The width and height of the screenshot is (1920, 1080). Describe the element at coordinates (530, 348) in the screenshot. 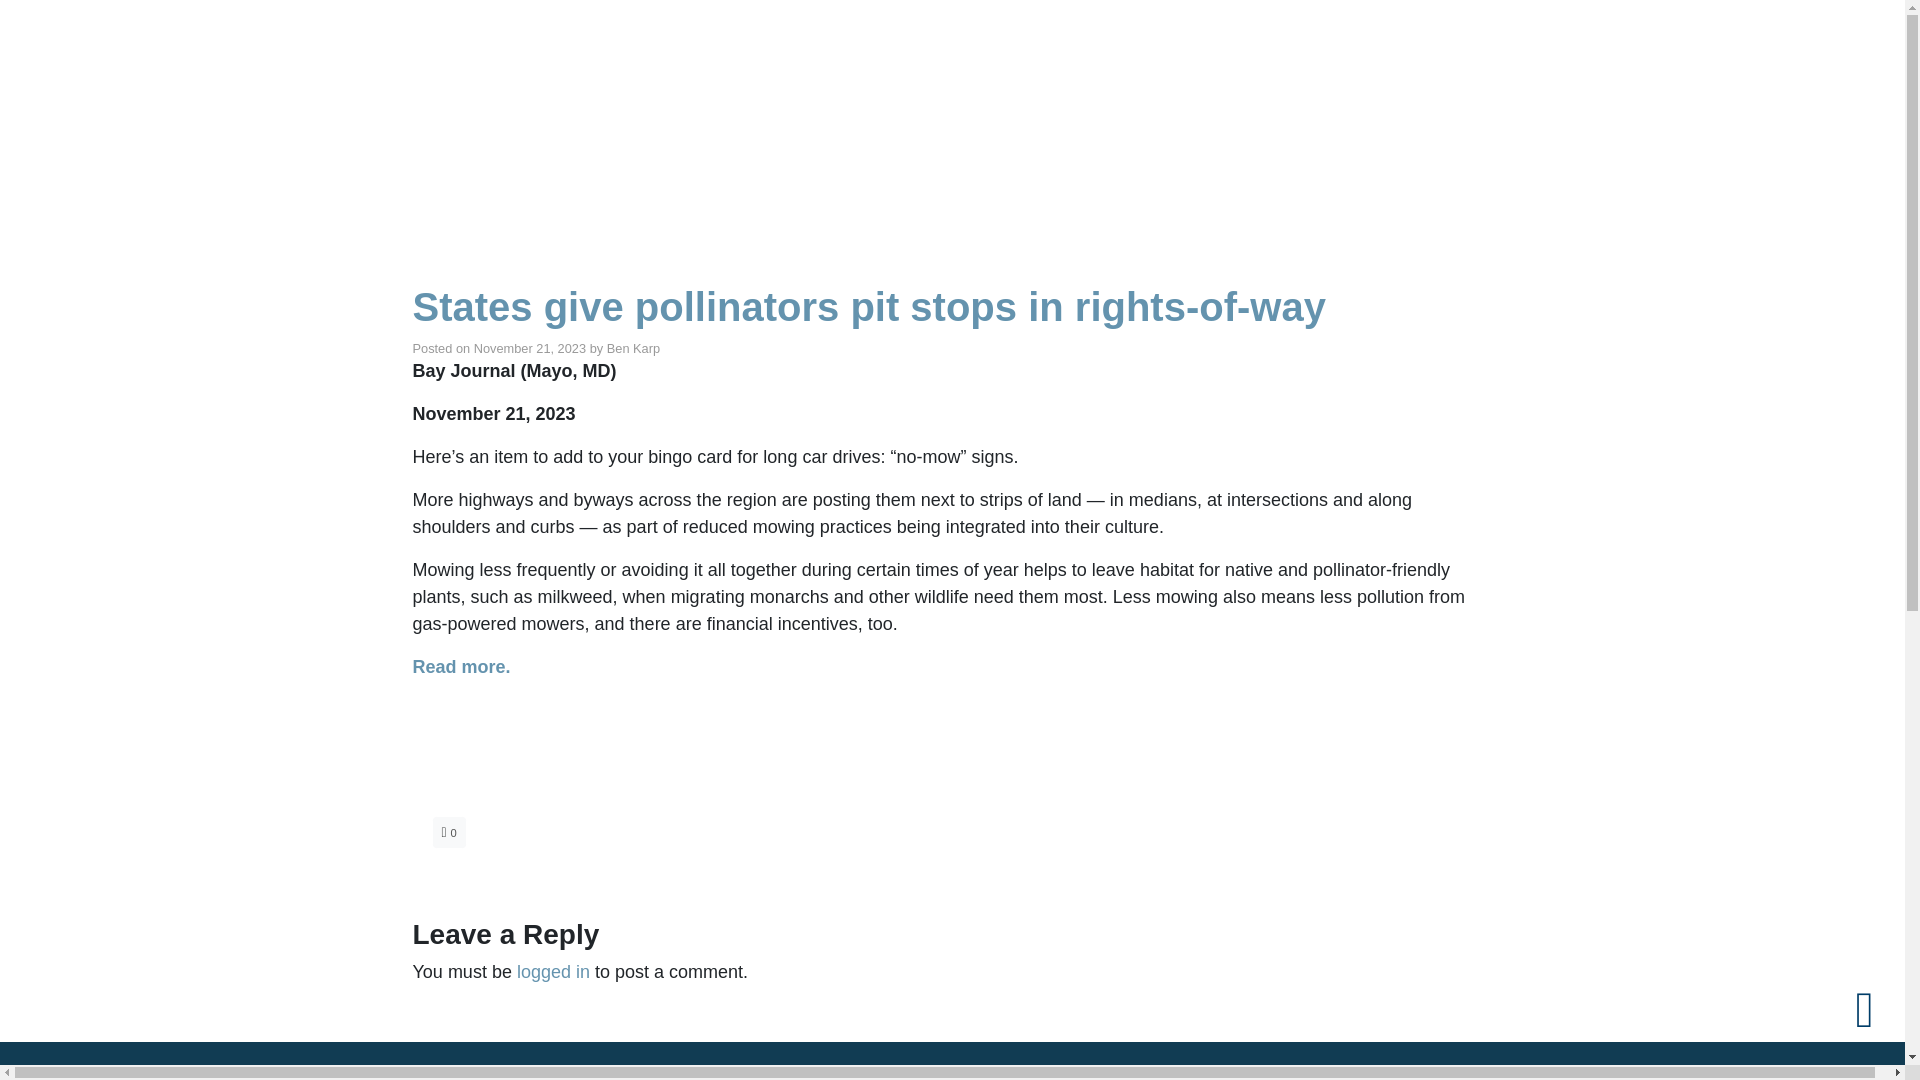

I see `9:45 am` at that location.